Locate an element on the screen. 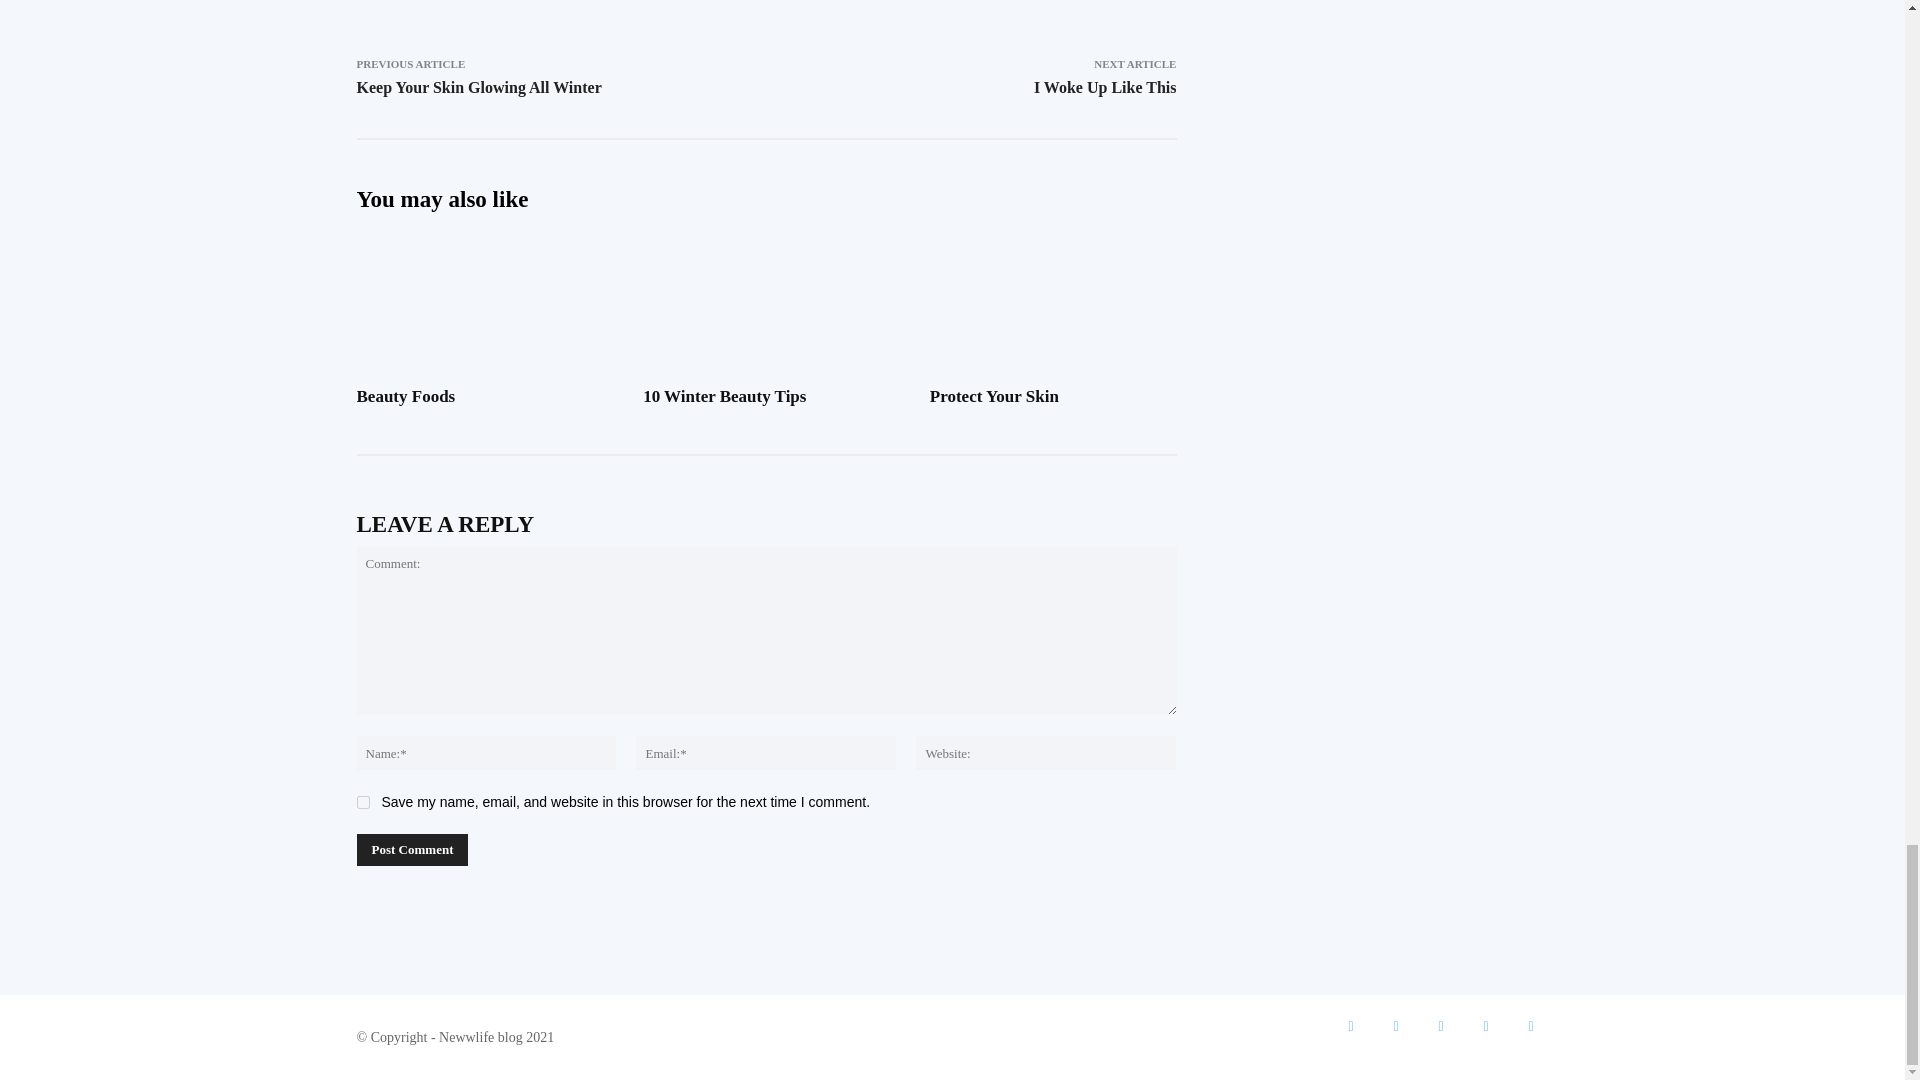 The image size is (1920, 1080). 10 Winter Beauty Tips is located at coordinates (724, 396).